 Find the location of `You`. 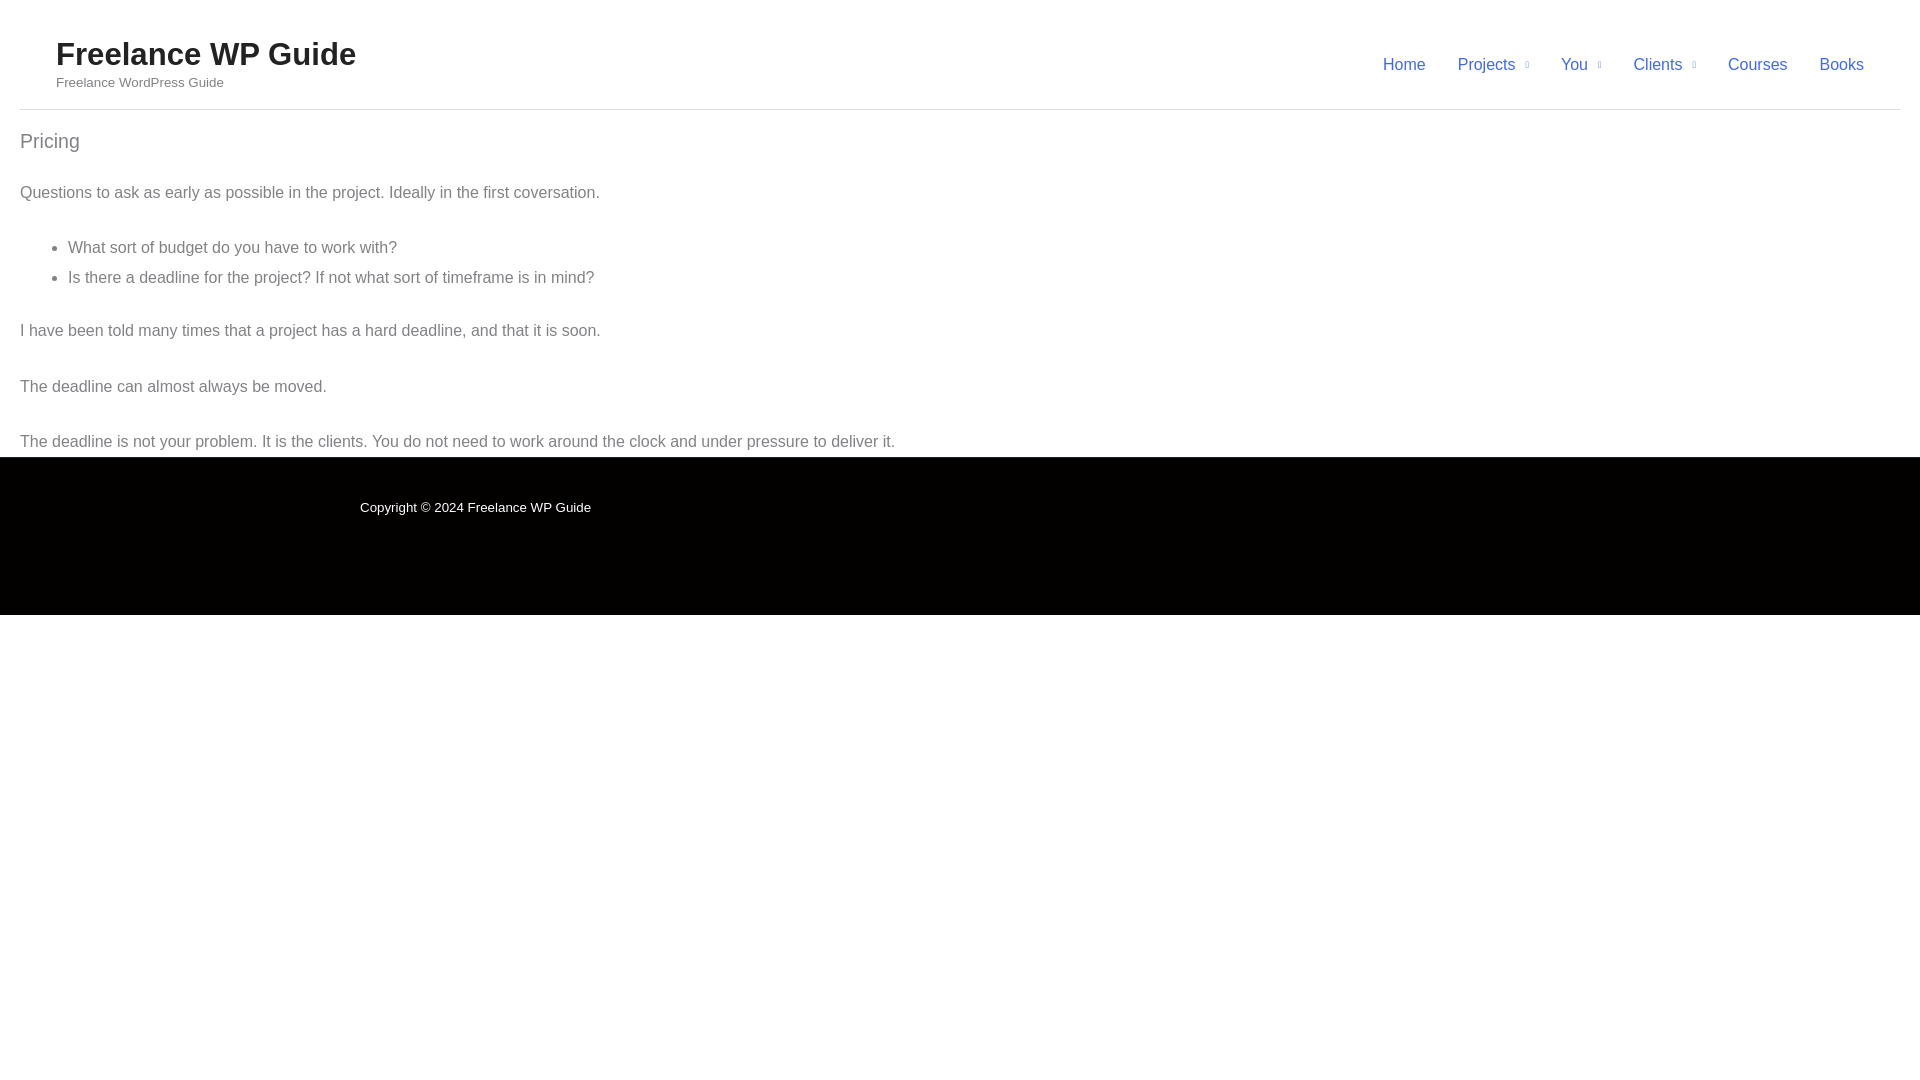

You is located at coordinates (1582, 65).